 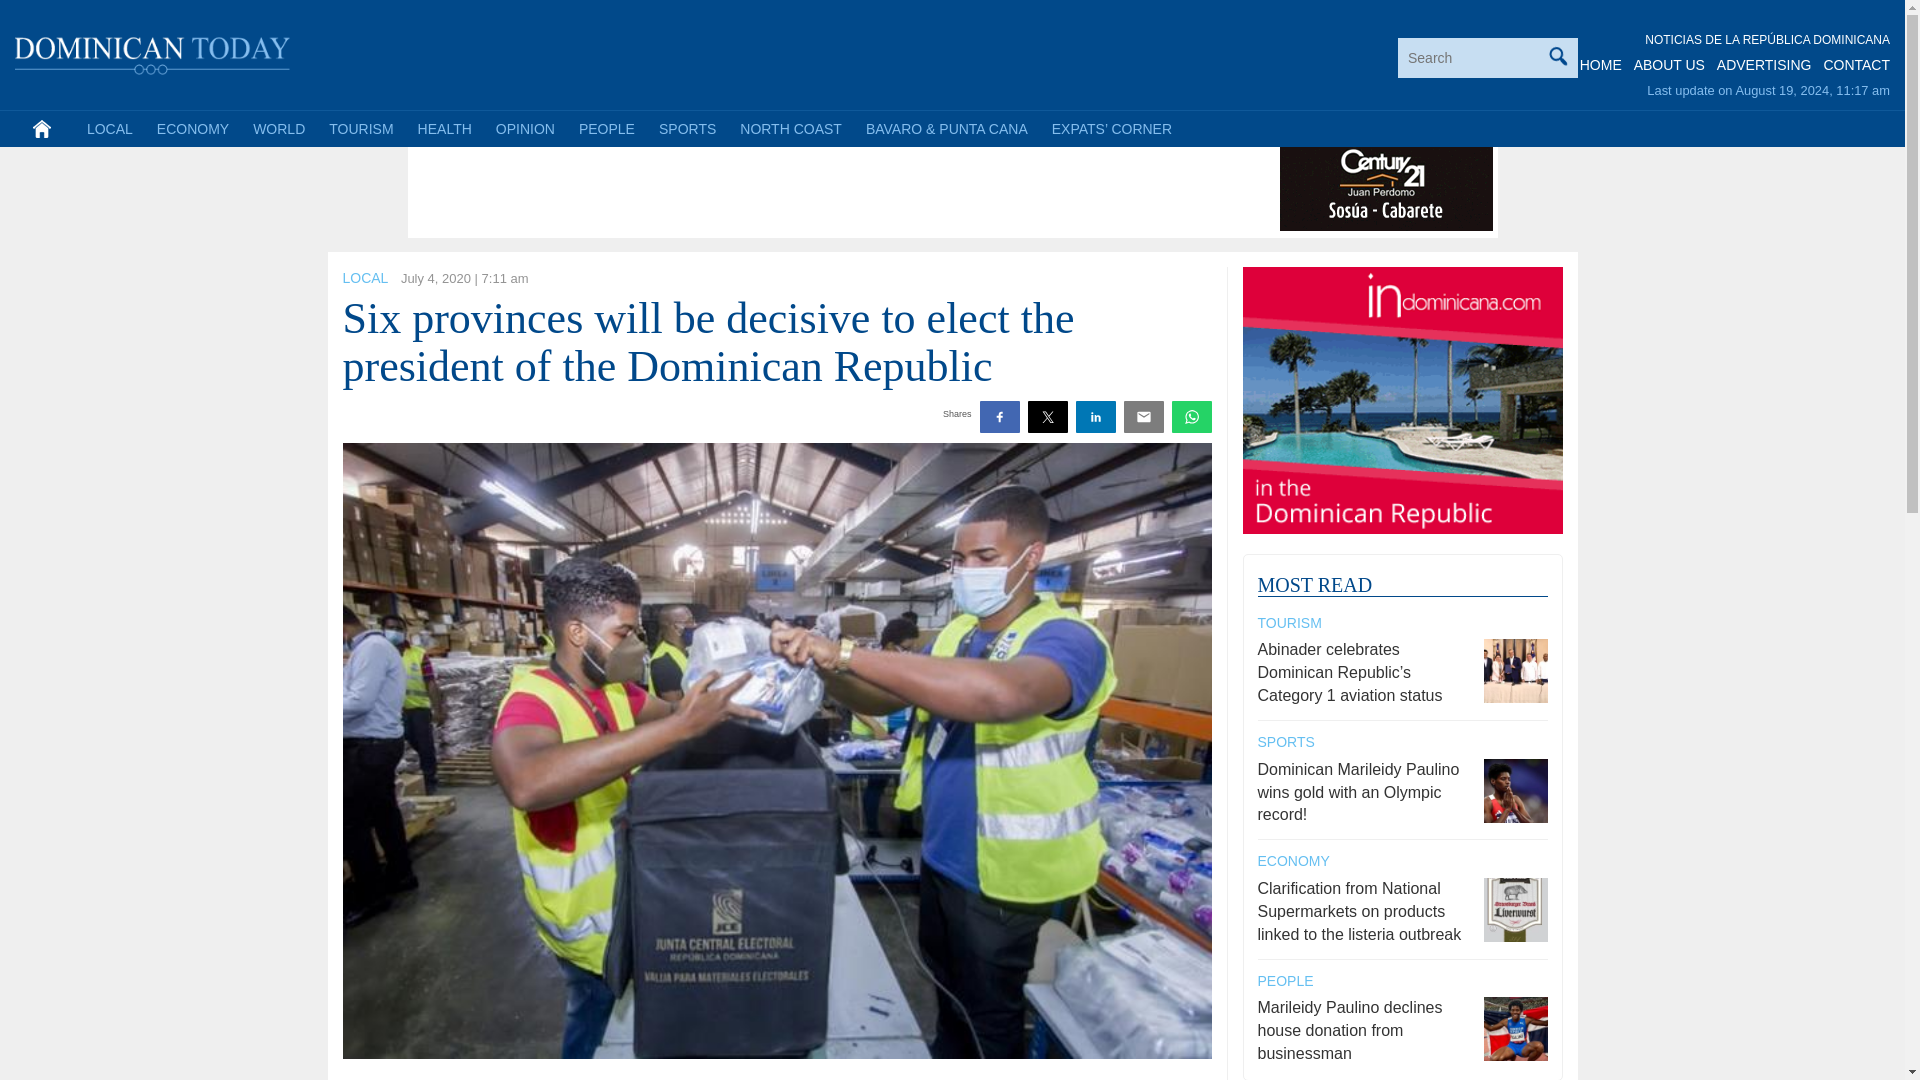 I want to click on LOCAL, so click(x=364, y=278).